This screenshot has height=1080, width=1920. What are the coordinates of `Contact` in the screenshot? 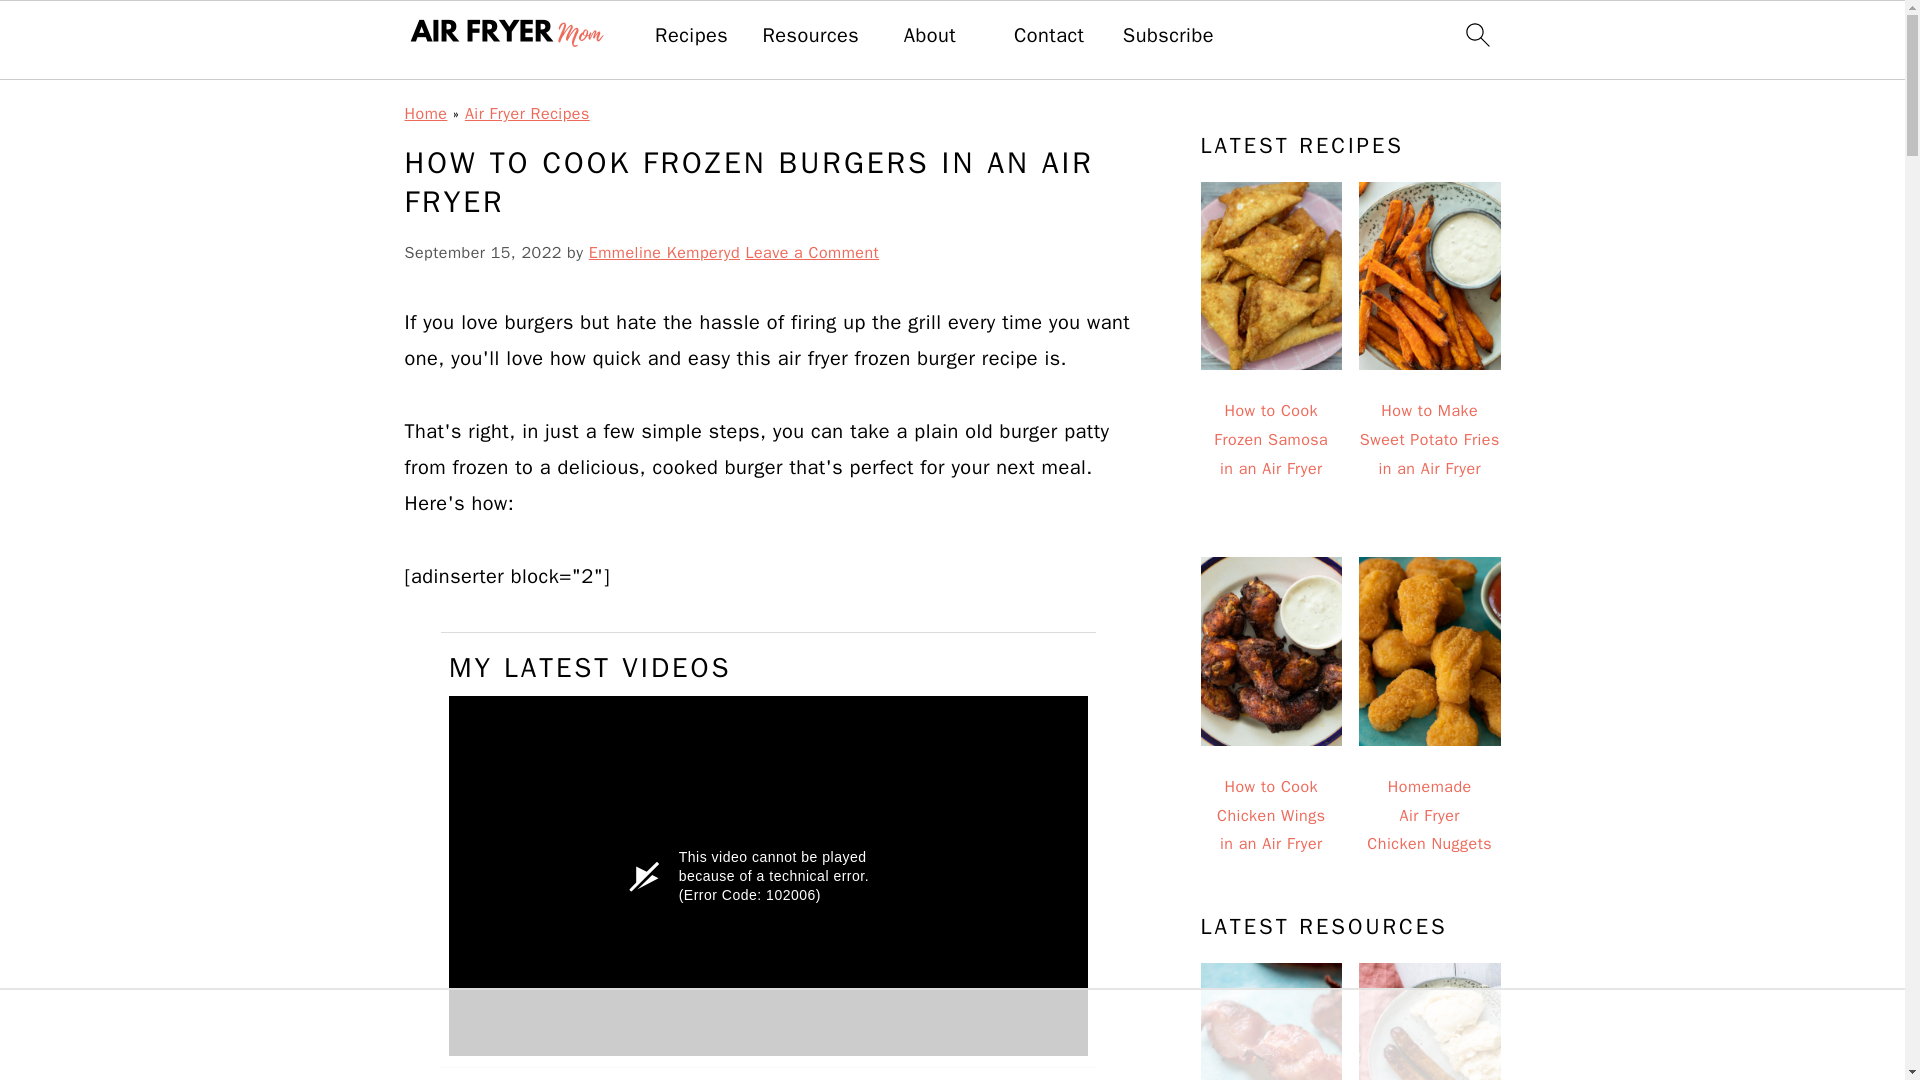 It's located at (1048, 35).